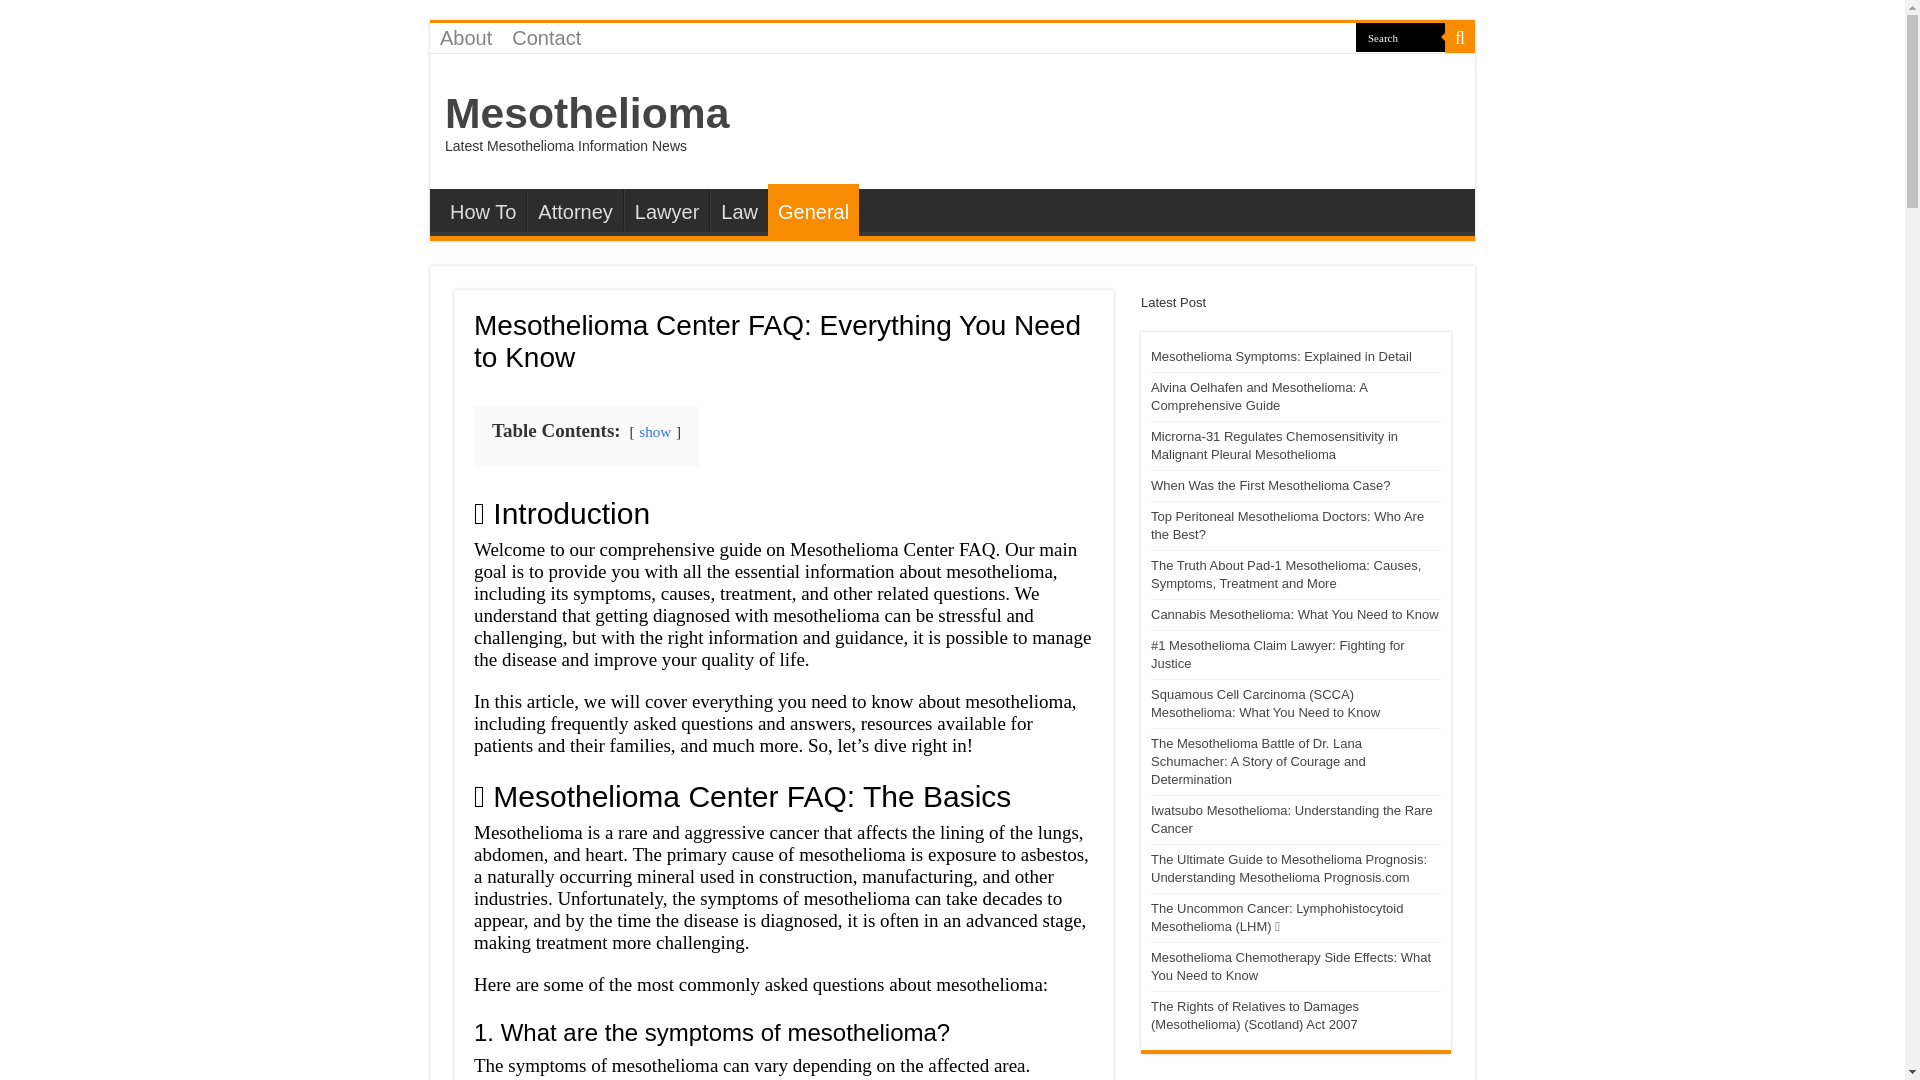 The height and width of the screenshot is (1080, 1920). I want to click on Contact, so click(546, 37).